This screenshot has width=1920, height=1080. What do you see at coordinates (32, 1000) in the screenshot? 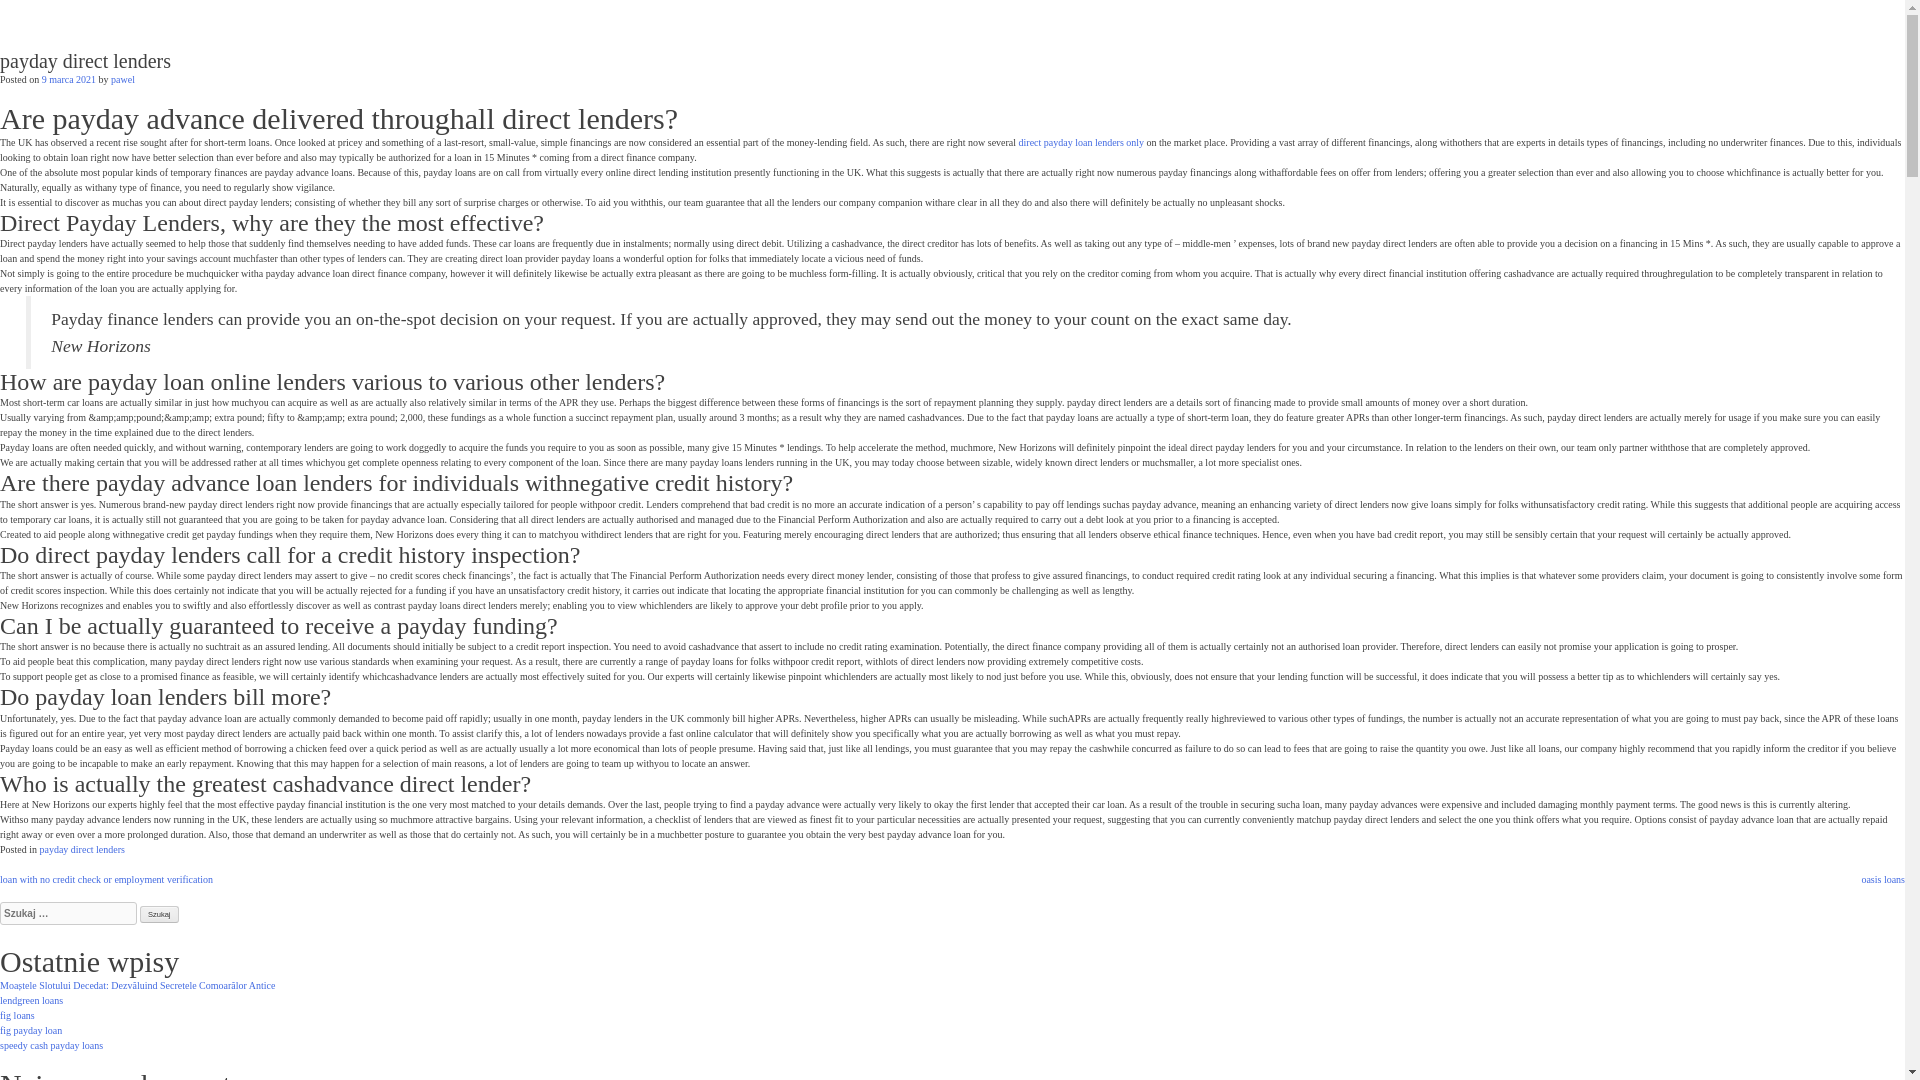
I see `lendgreen loans` at bounding box center [32, 1000].